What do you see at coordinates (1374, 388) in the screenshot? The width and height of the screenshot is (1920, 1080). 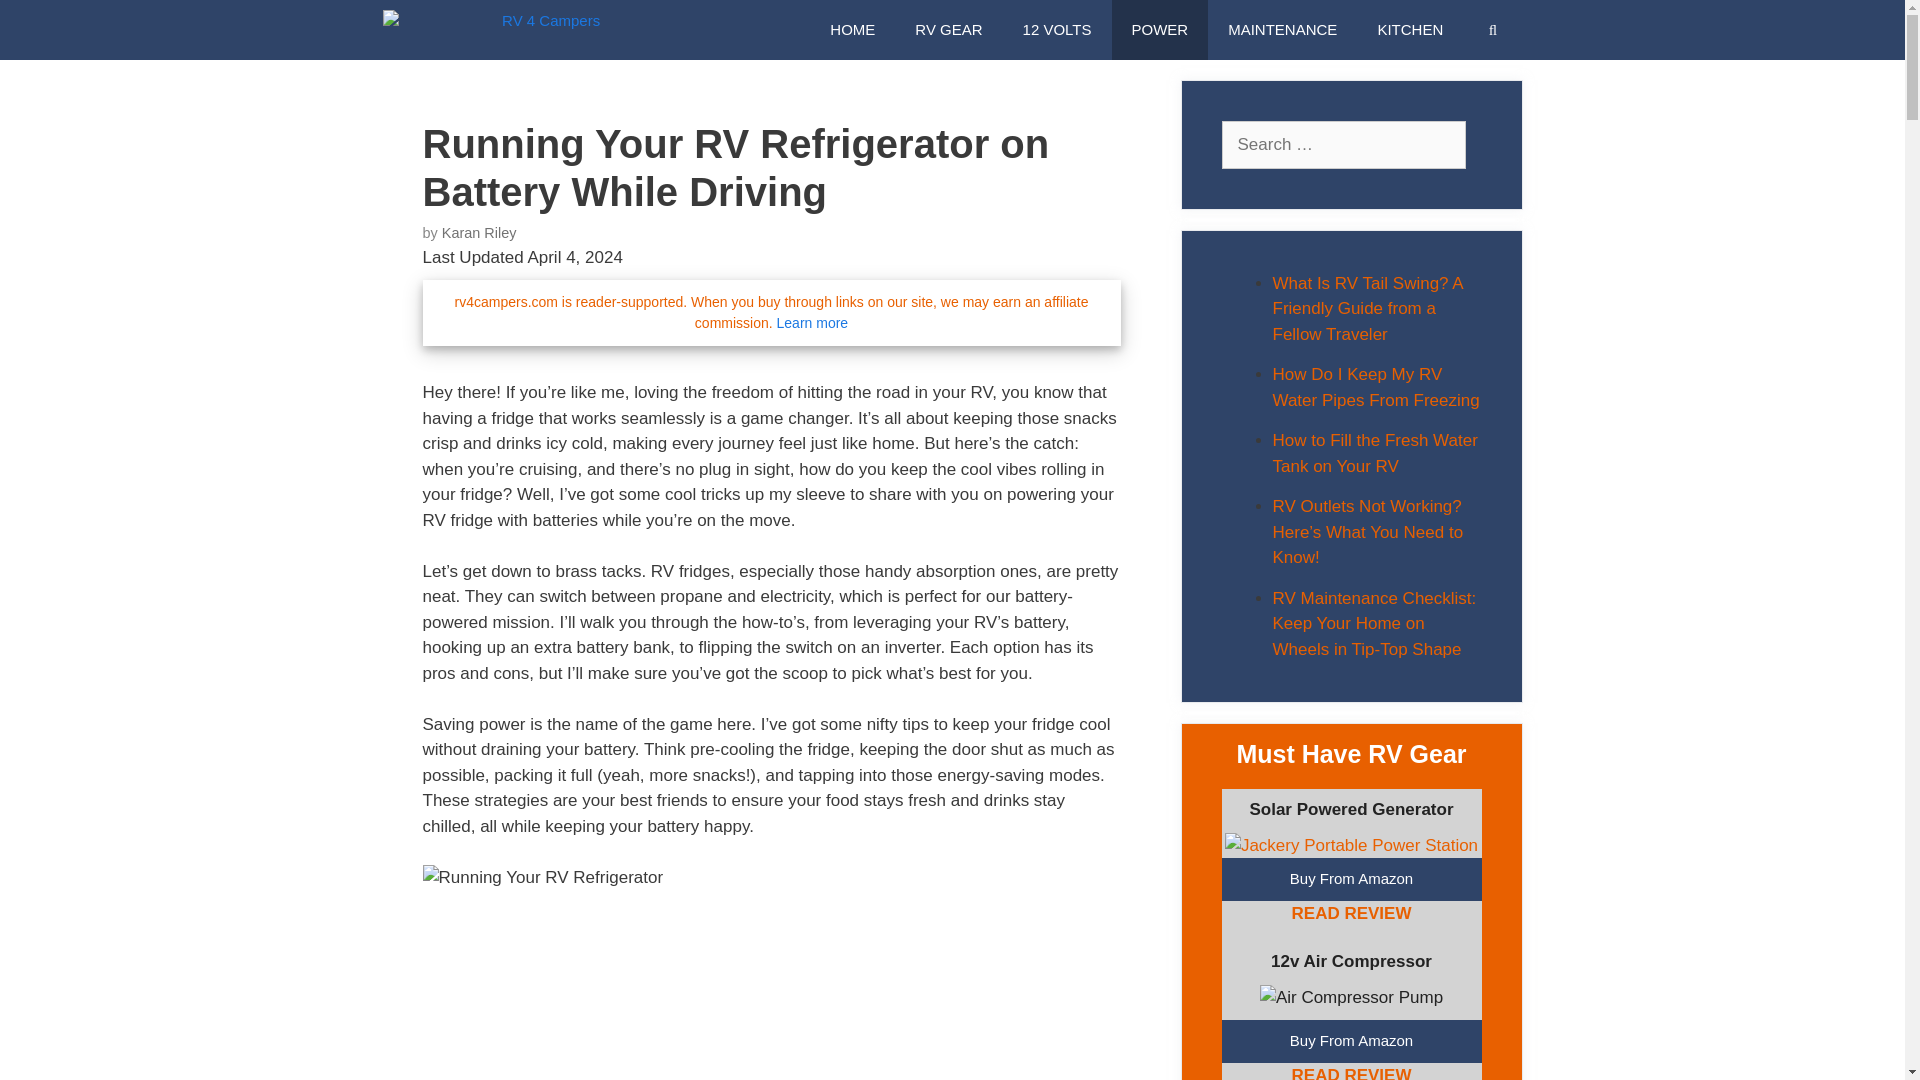 I see `How Do I Keep My RV Water Pipes From Freezing` at bounding box center [1374, 388].